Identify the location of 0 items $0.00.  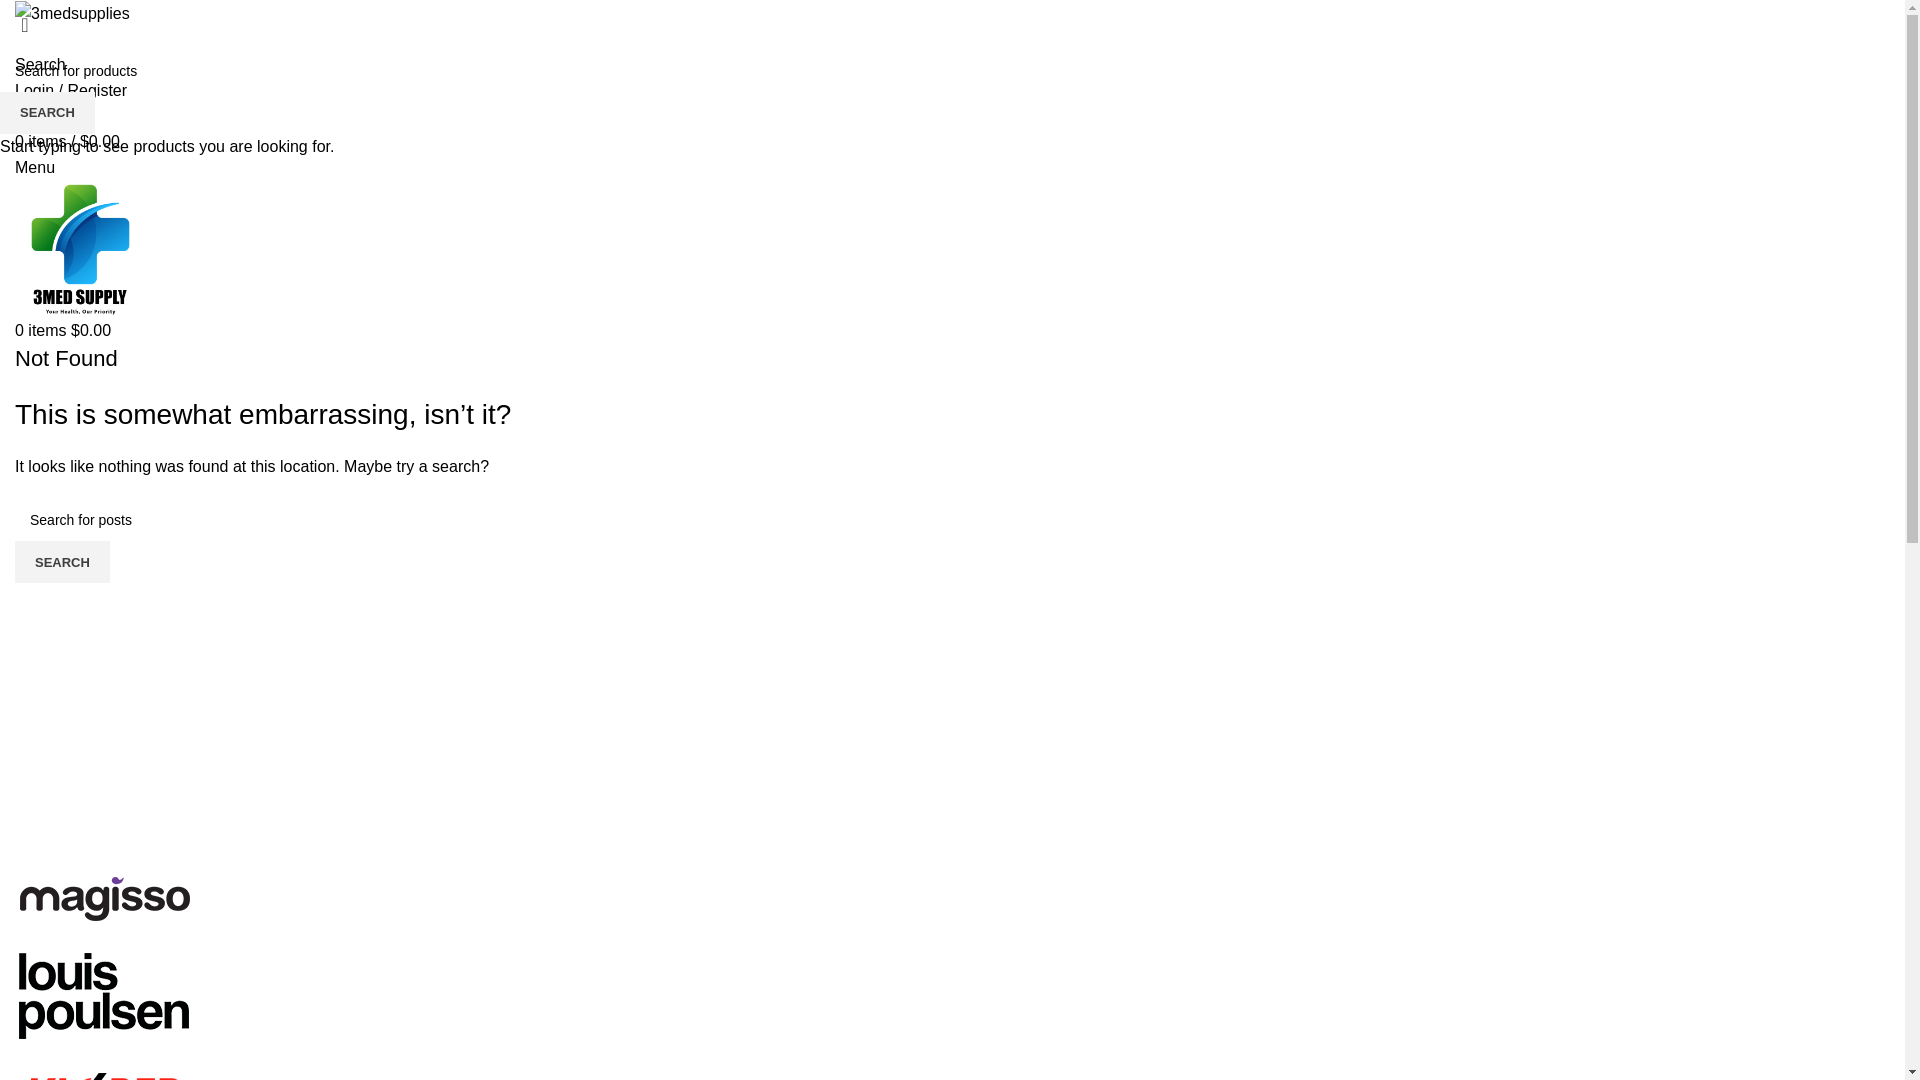
(63, 330).